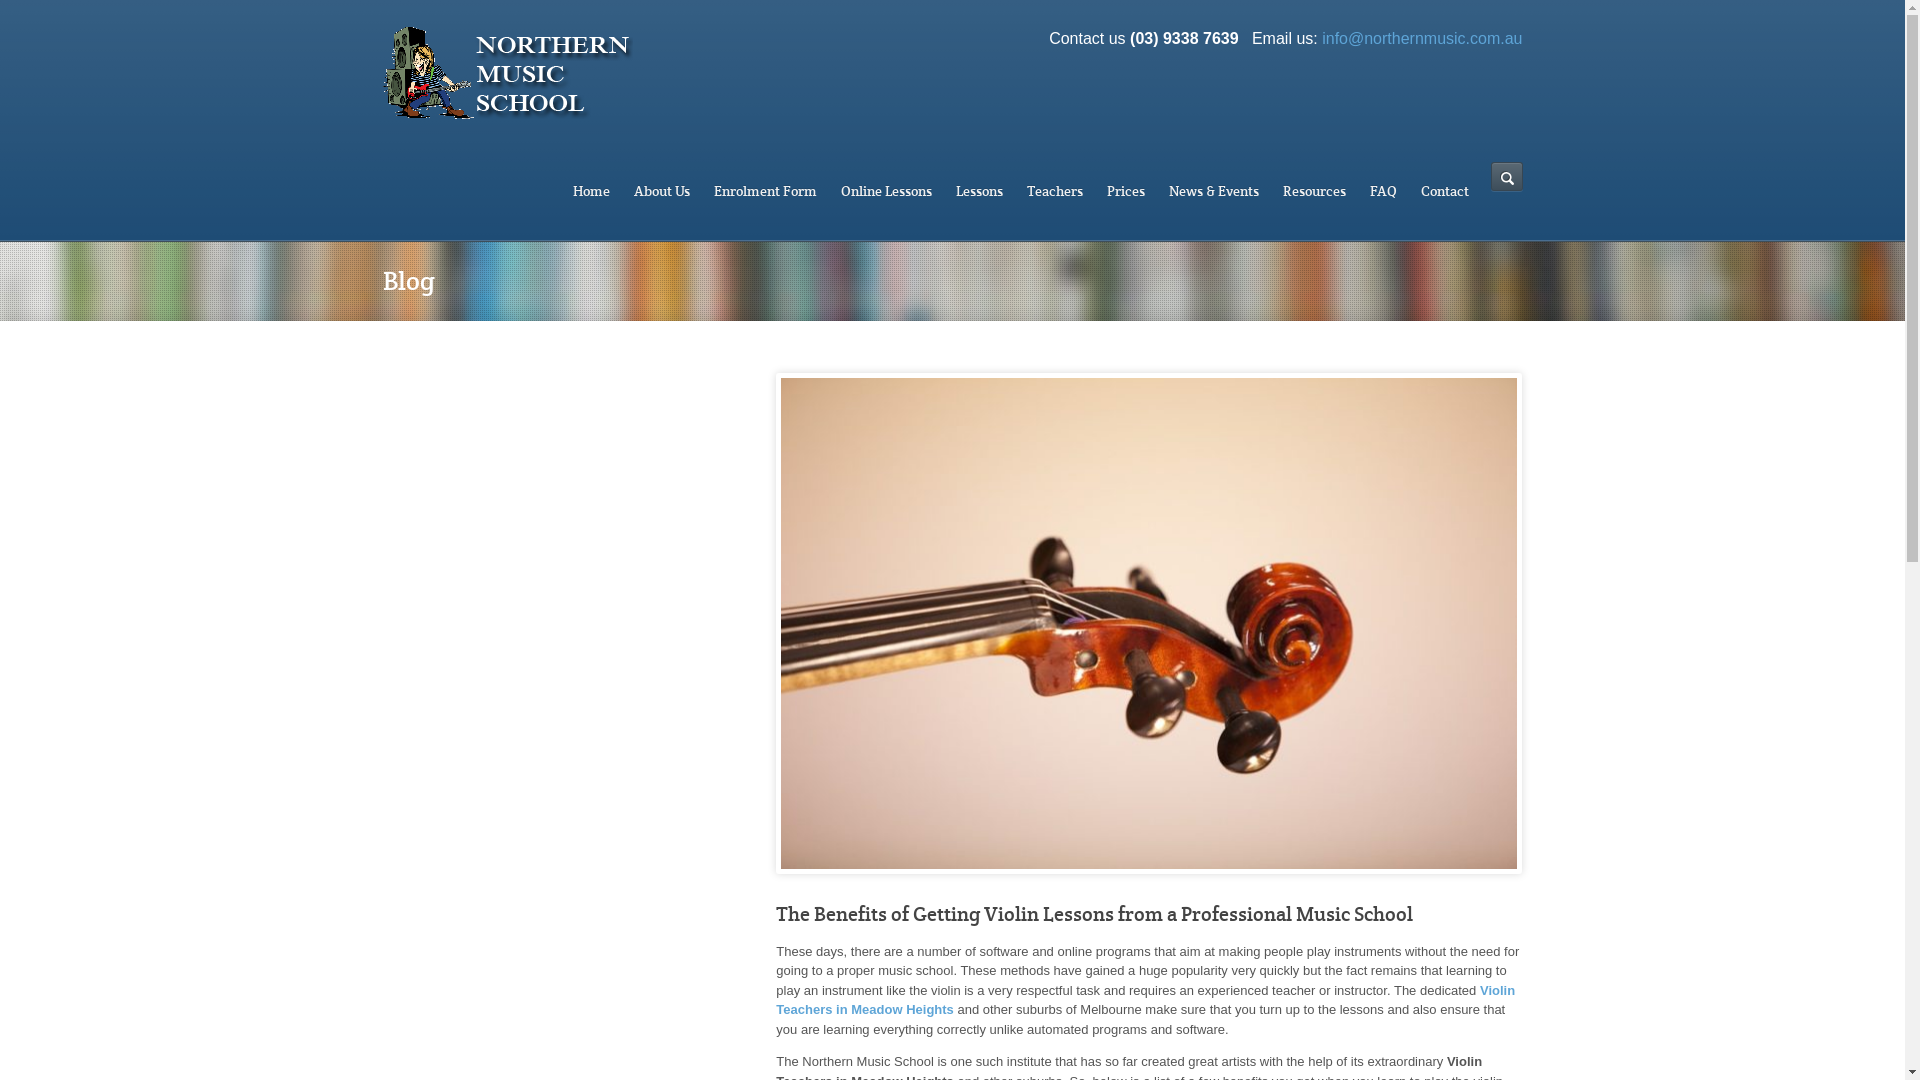  What do you see at coordinates (1384, 192) in the screenshot?
I see `FAQ` at bounding box center [1384, 192].